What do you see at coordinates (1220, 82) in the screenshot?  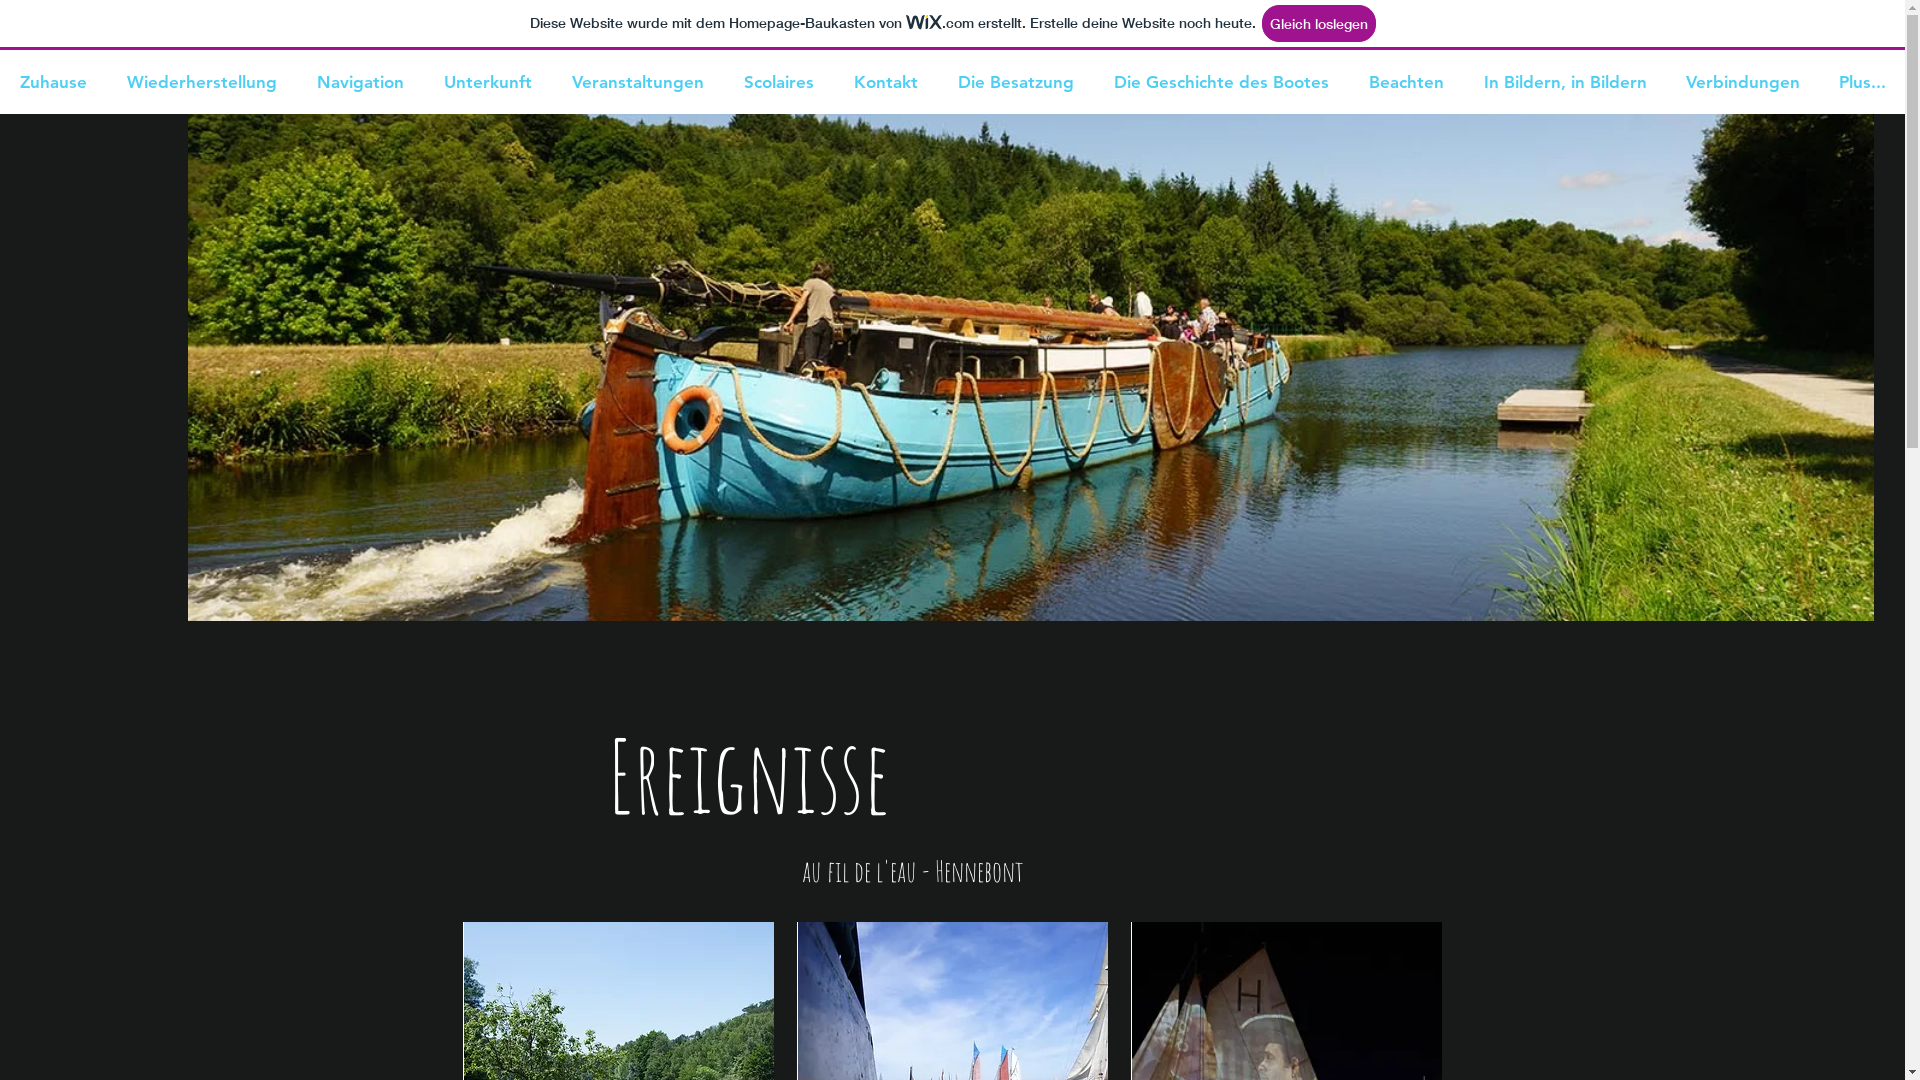 I see `Die Geschichte des Bootes` at bounding box center [1220, 82].